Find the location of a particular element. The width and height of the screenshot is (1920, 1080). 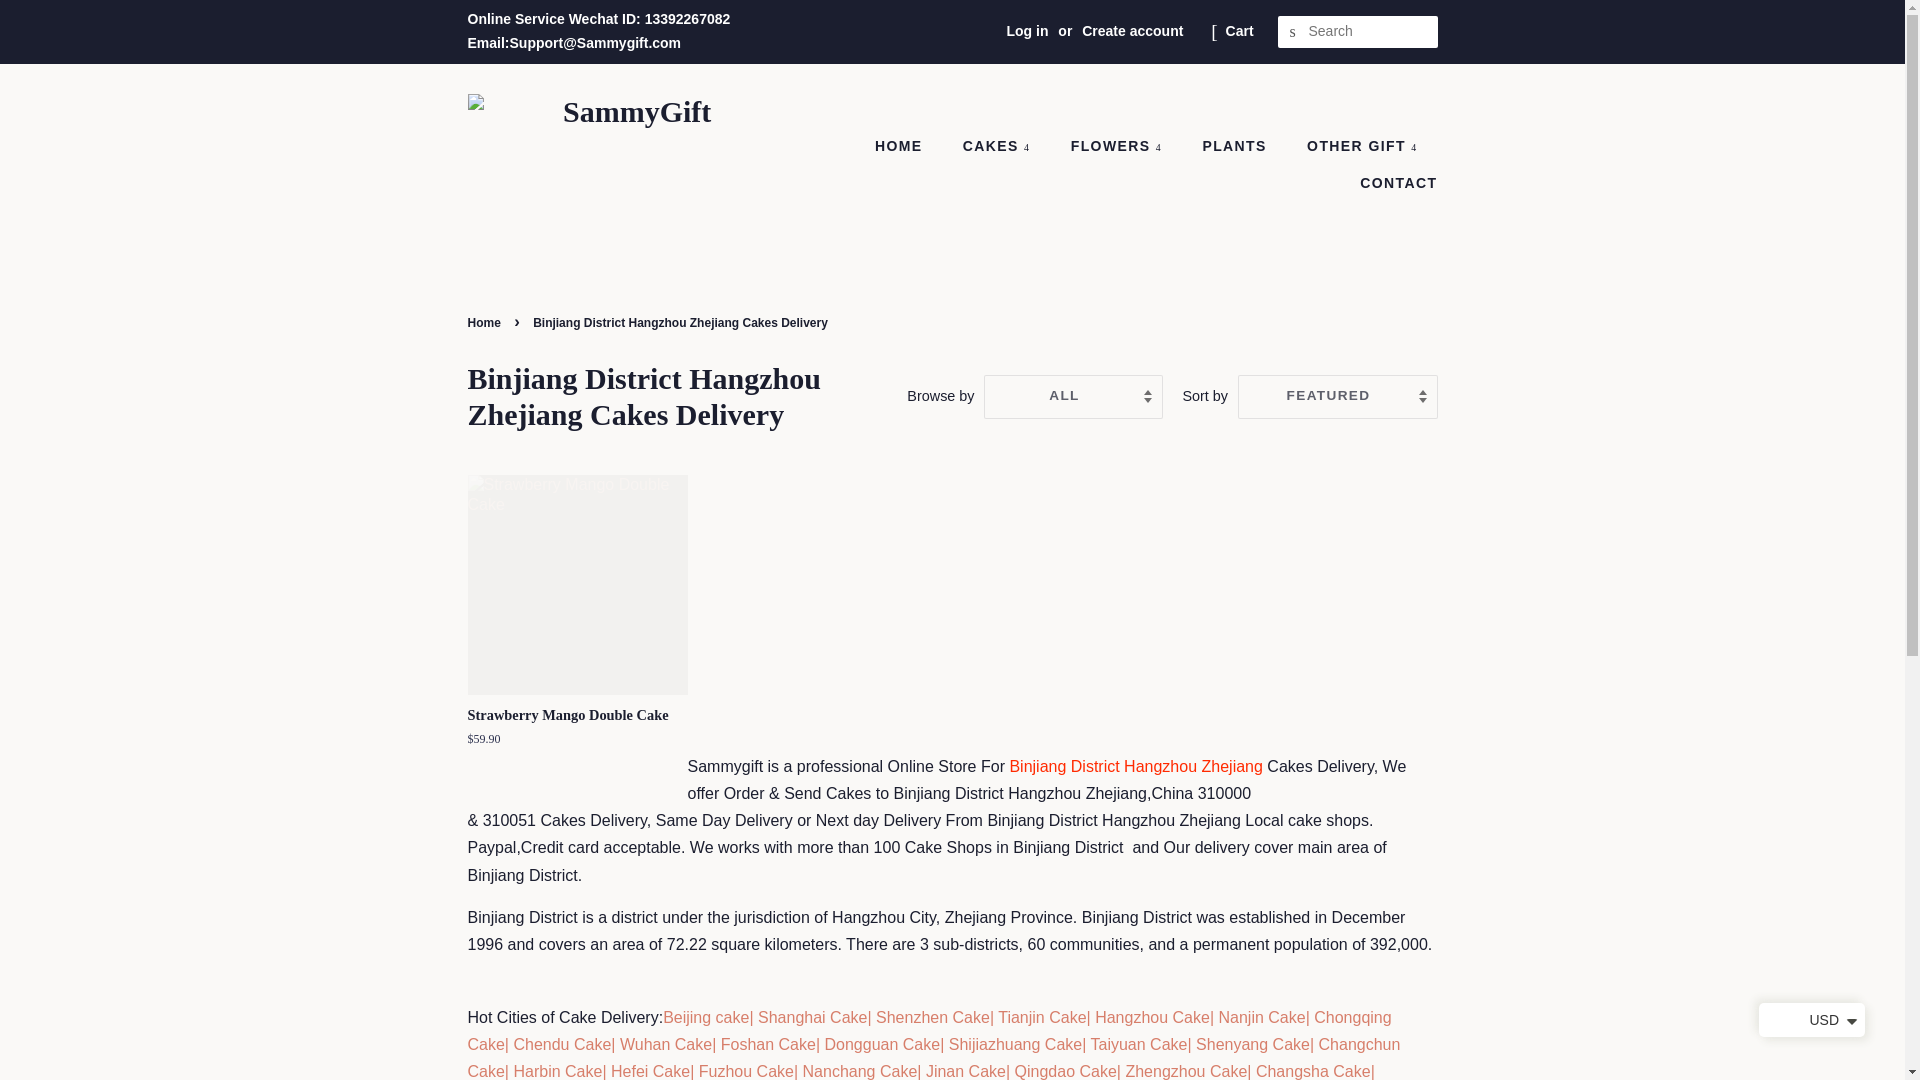

Create account is located at coordinates (1132, 30).